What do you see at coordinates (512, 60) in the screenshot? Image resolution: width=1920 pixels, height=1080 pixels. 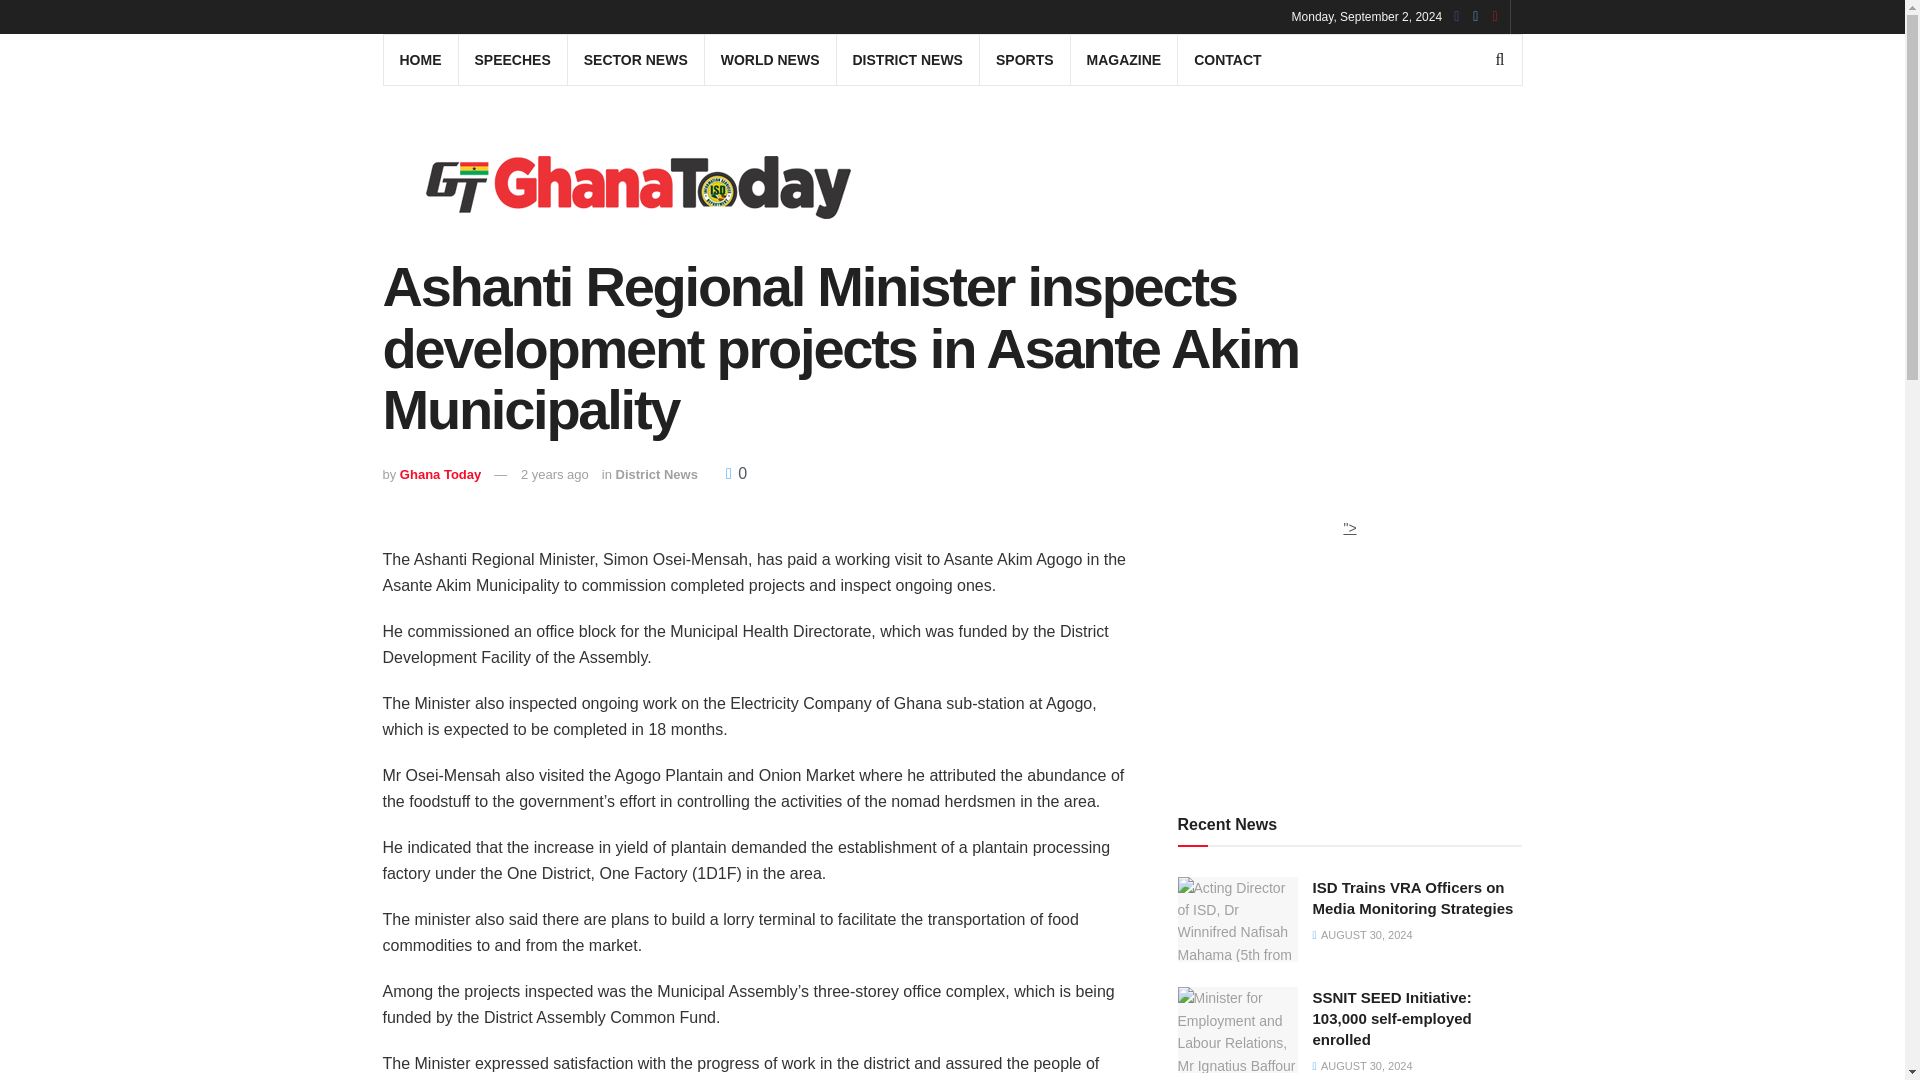 I see `SPEECHES` at bounding box center [512, 60].